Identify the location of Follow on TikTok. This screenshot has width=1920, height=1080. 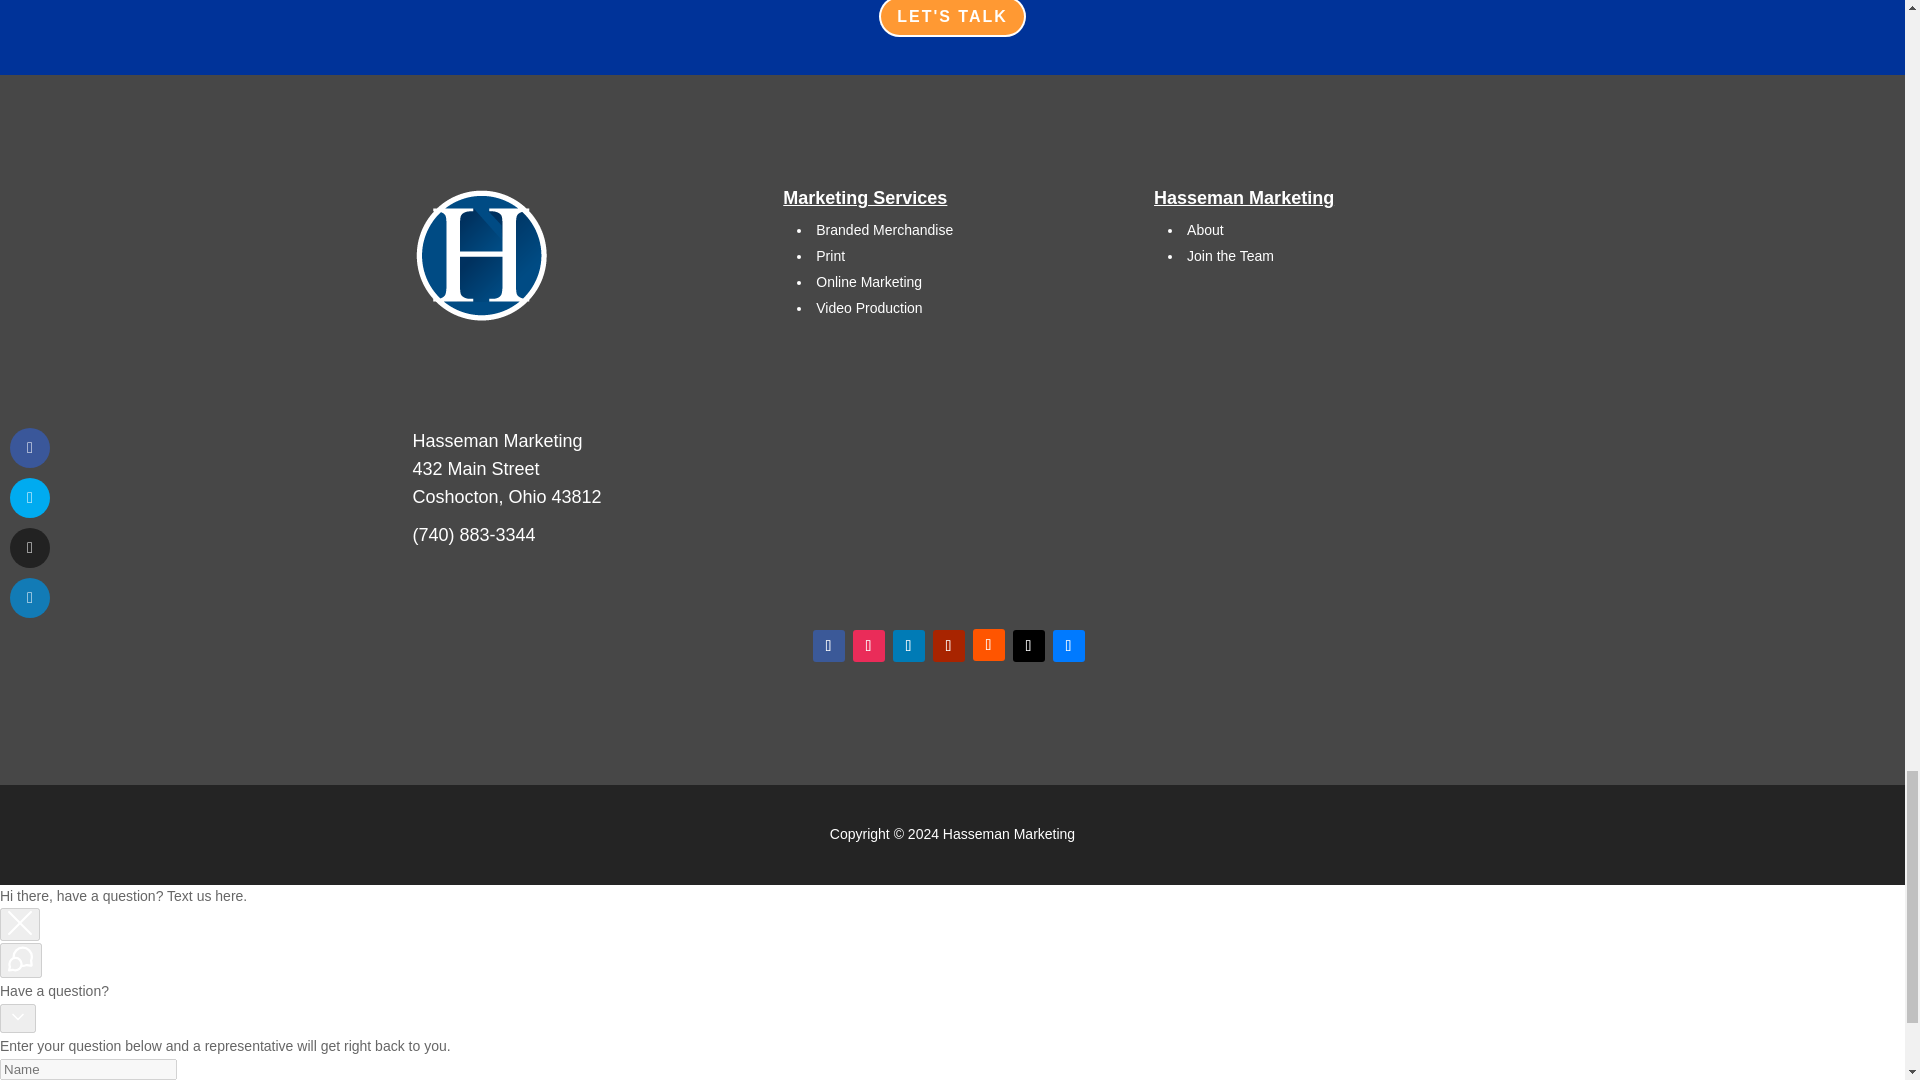
(1028, 646).